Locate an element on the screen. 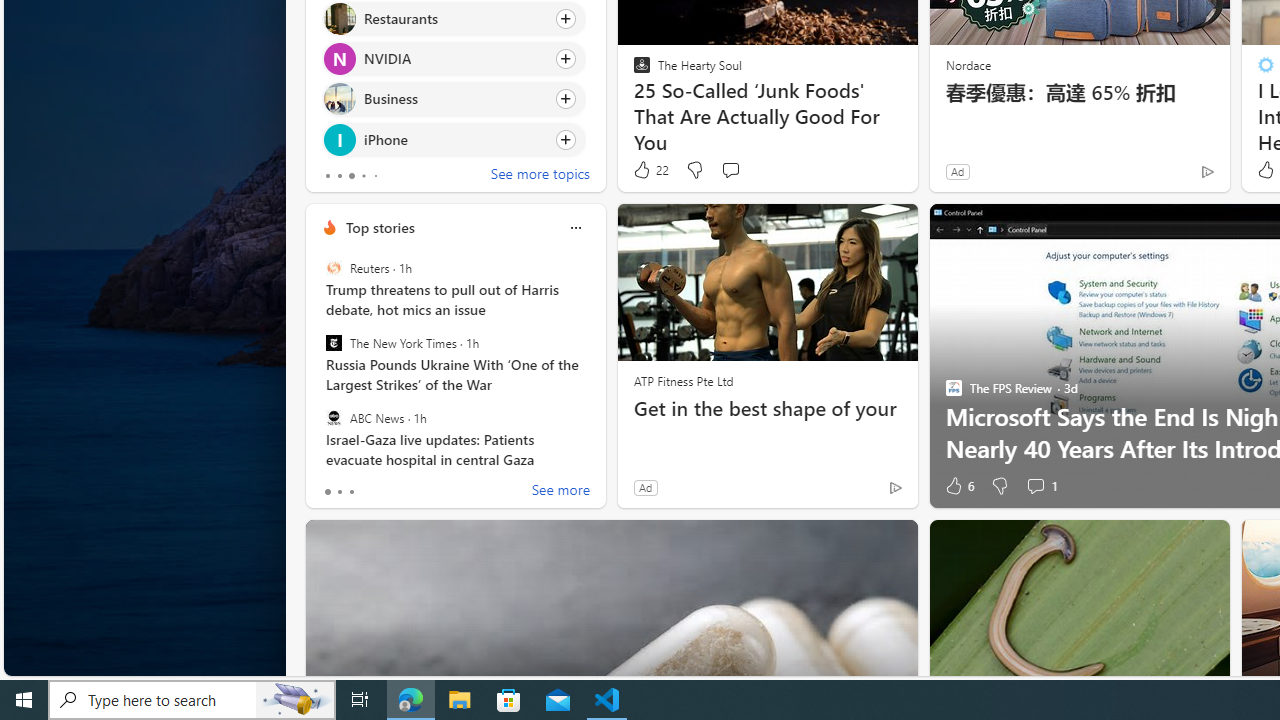  Start the conversation is located at coordinates (730, 170).